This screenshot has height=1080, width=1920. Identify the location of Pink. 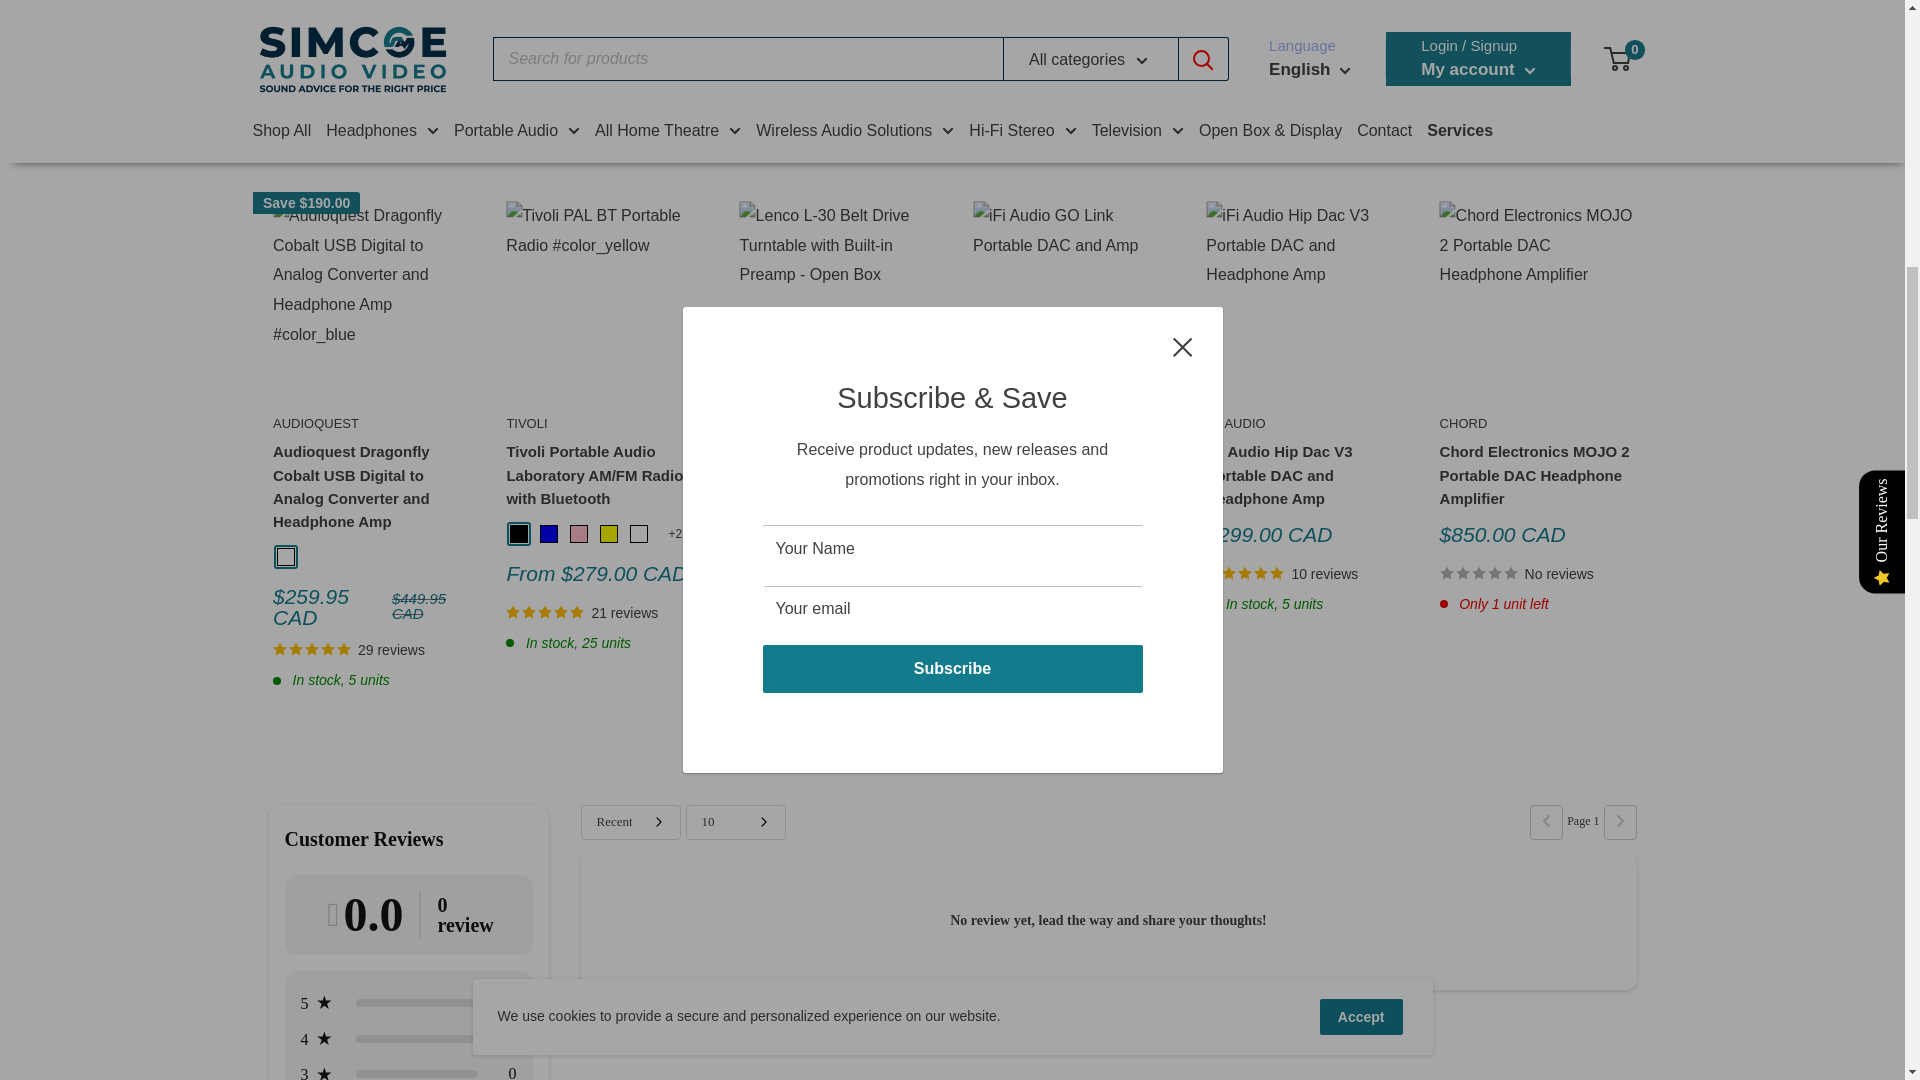
(578, 534).